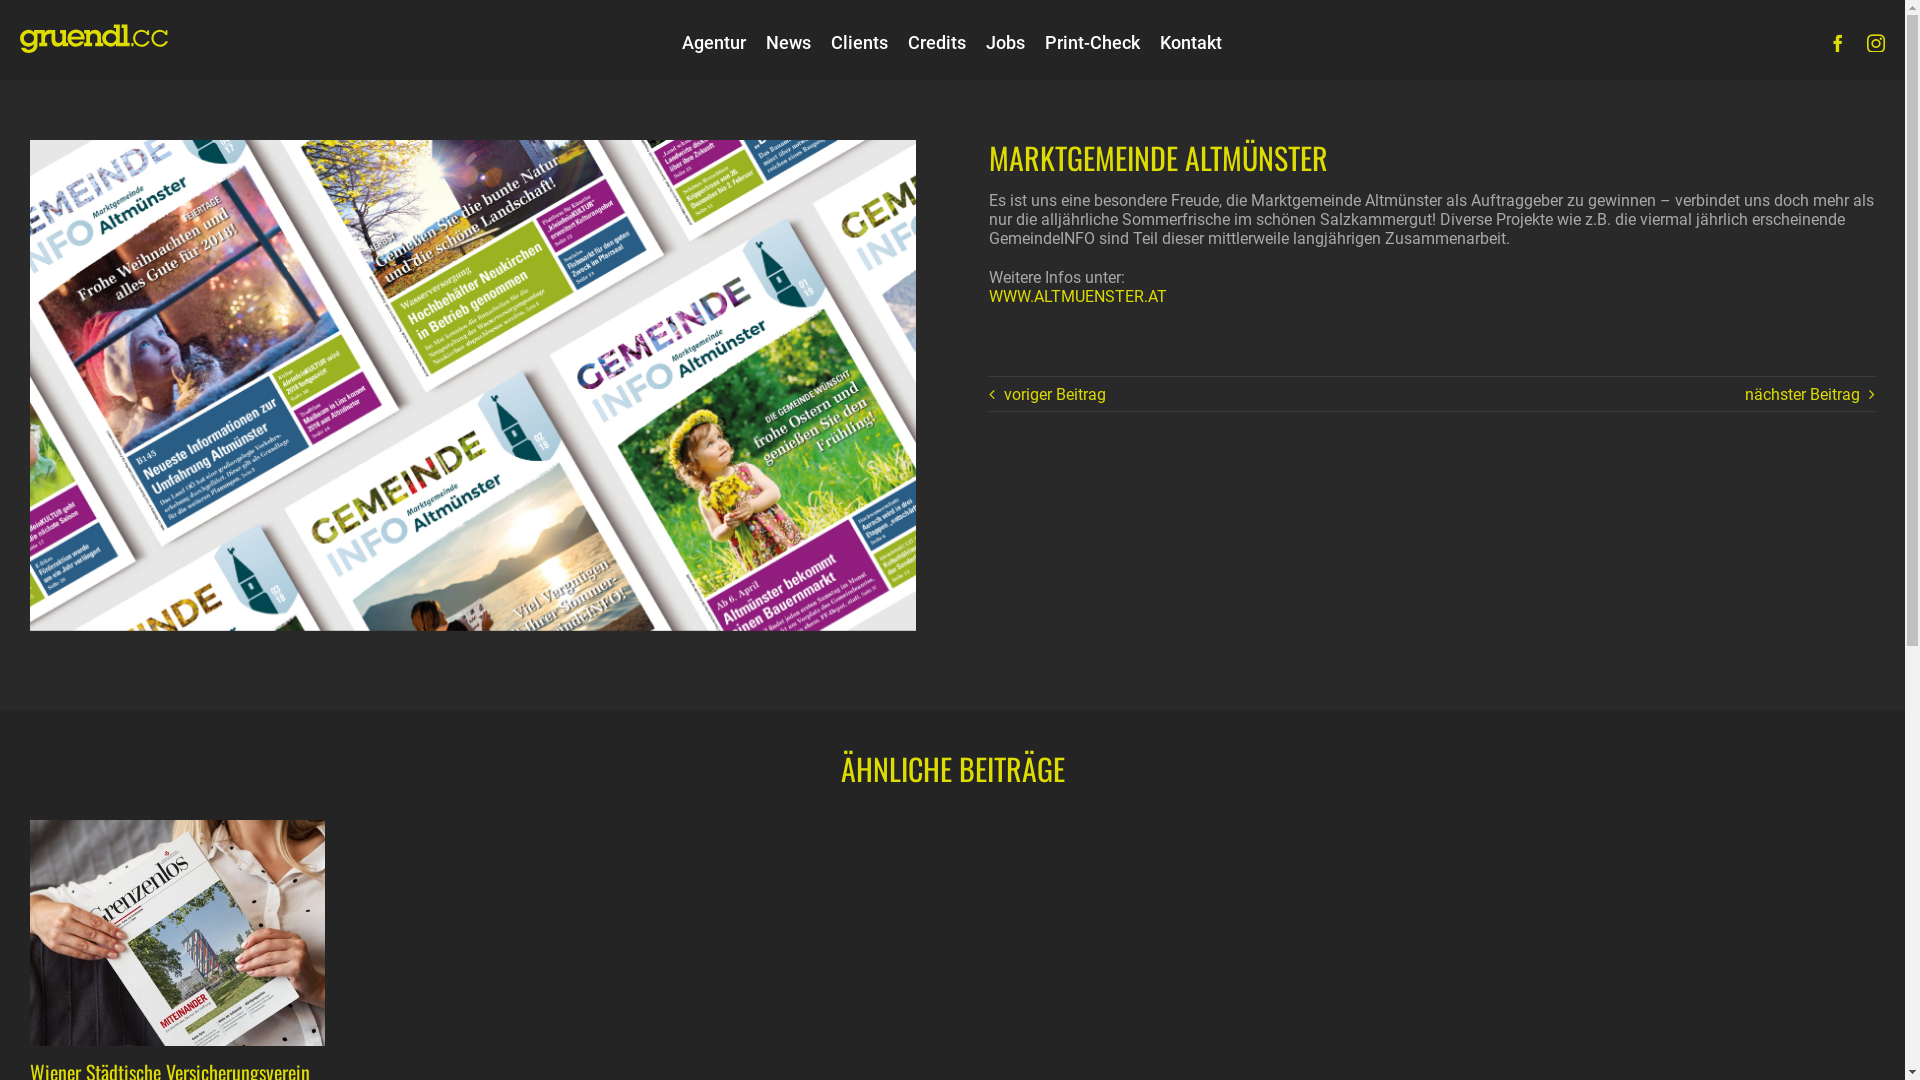 This screenshot has width=1920, height=1080. What do you see at coordinates (1078, 296) in the screenshot?
I see `WWW.ALTMUENSTER.AT` at bounding box center [1078, 296].